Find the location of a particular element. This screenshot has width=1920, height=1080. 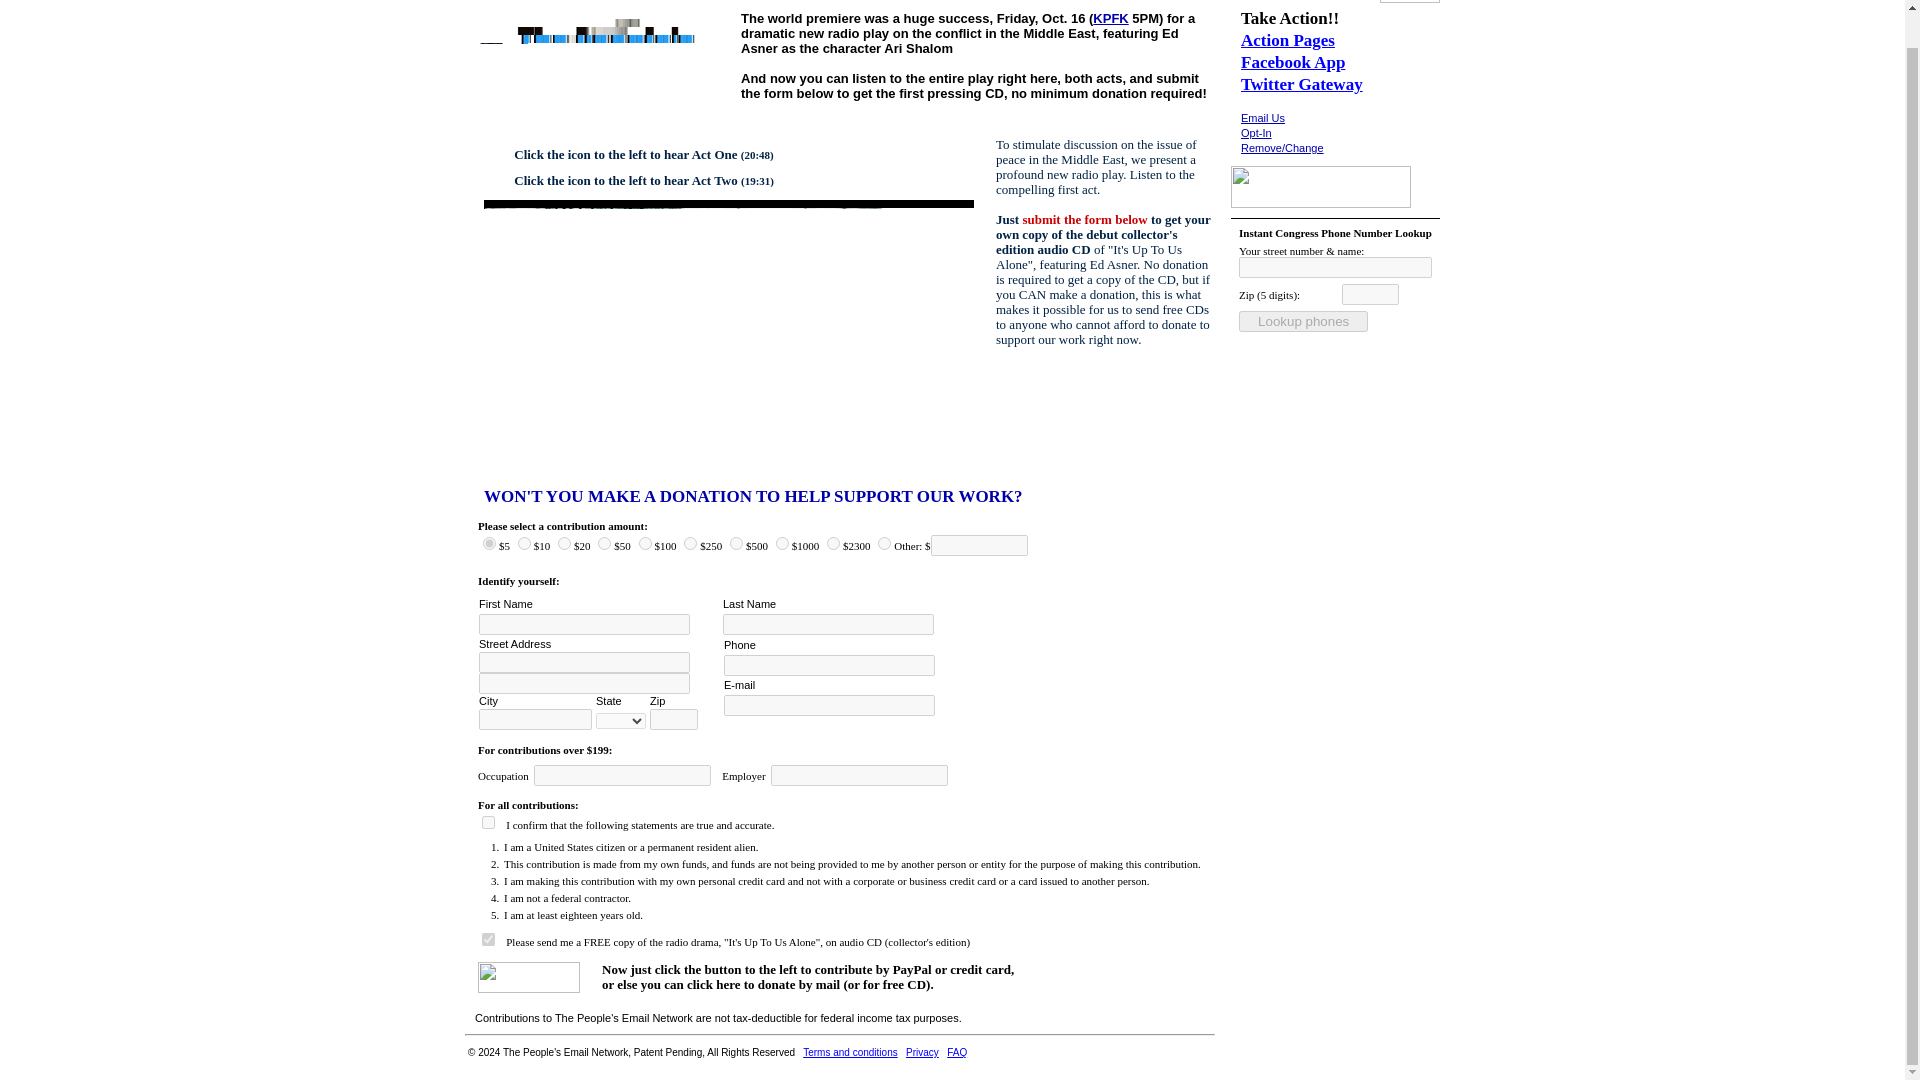

50 is located at coordinates (604, 542).